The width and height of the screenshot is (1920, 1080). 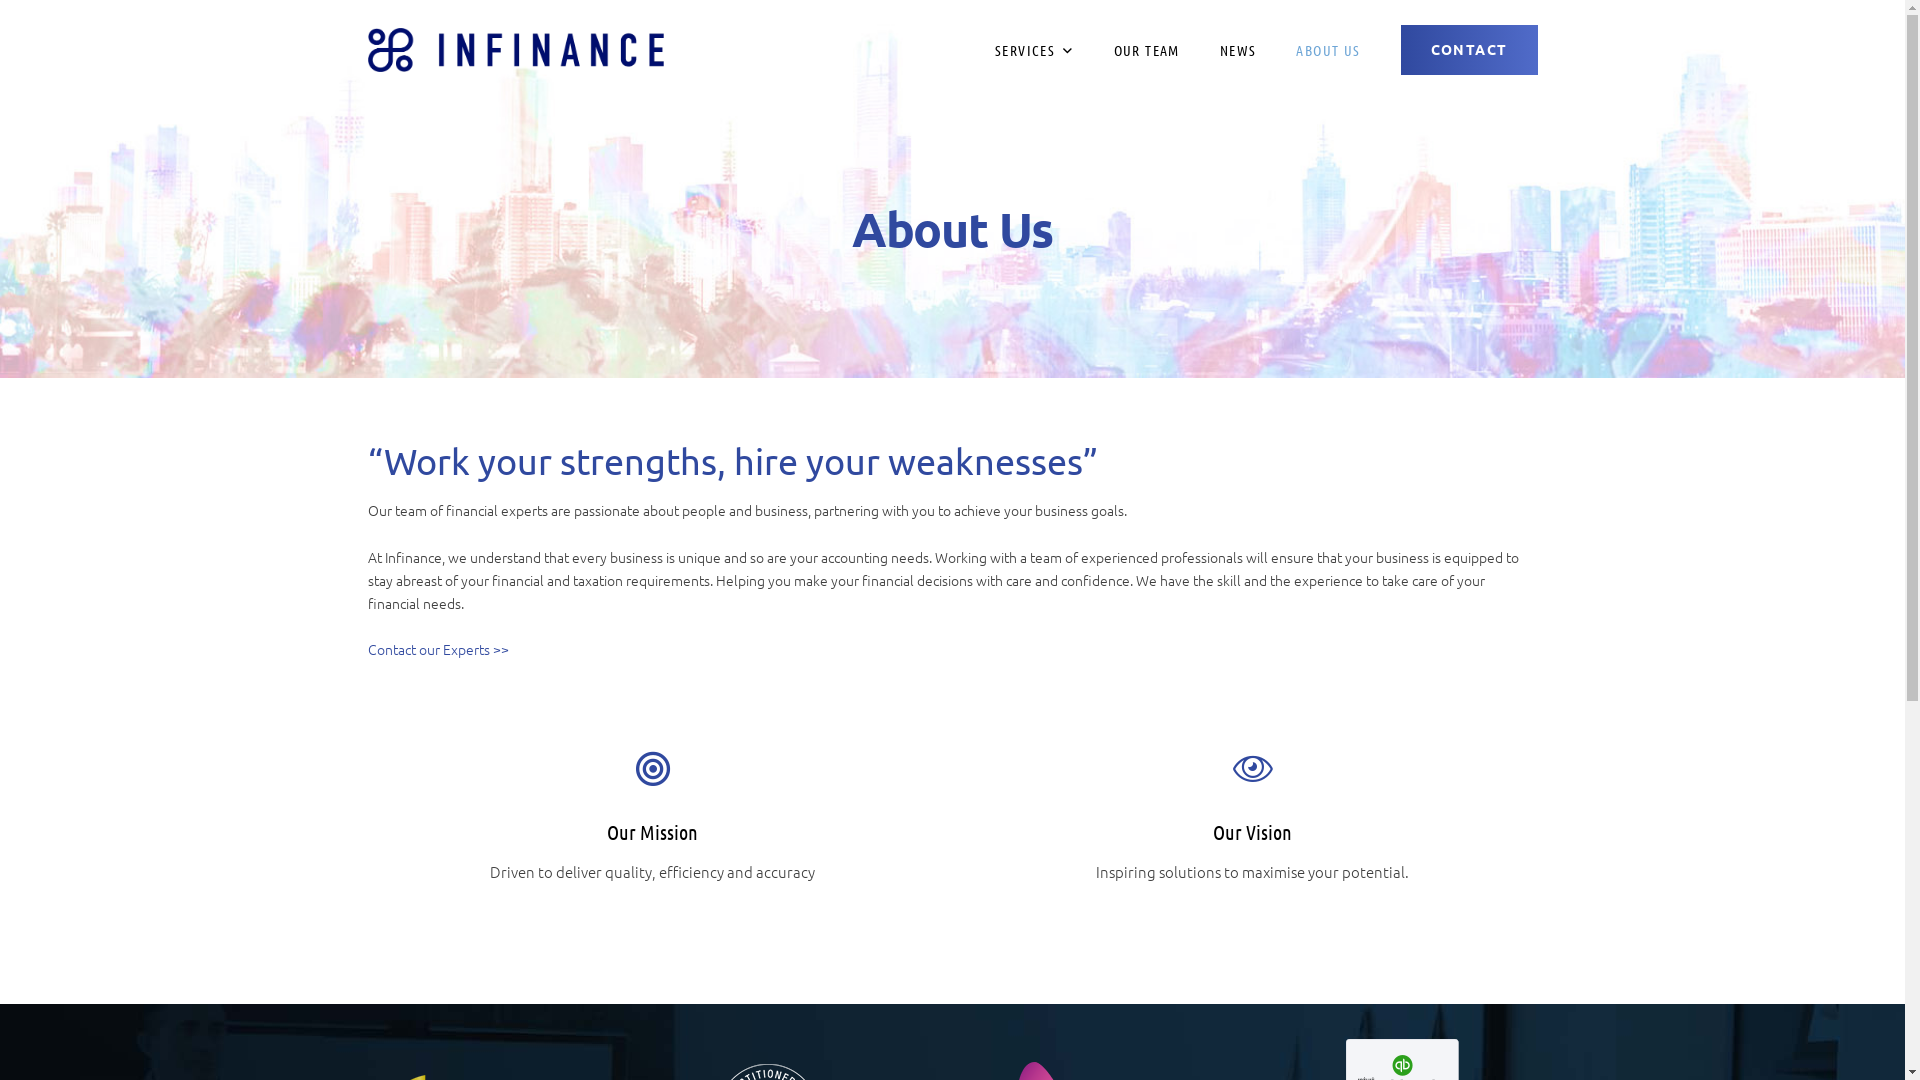 What do you see at coordinates (516, 50) in the screenshot?
I see `Infinance Solutions-` at bounding box center [516, 50].